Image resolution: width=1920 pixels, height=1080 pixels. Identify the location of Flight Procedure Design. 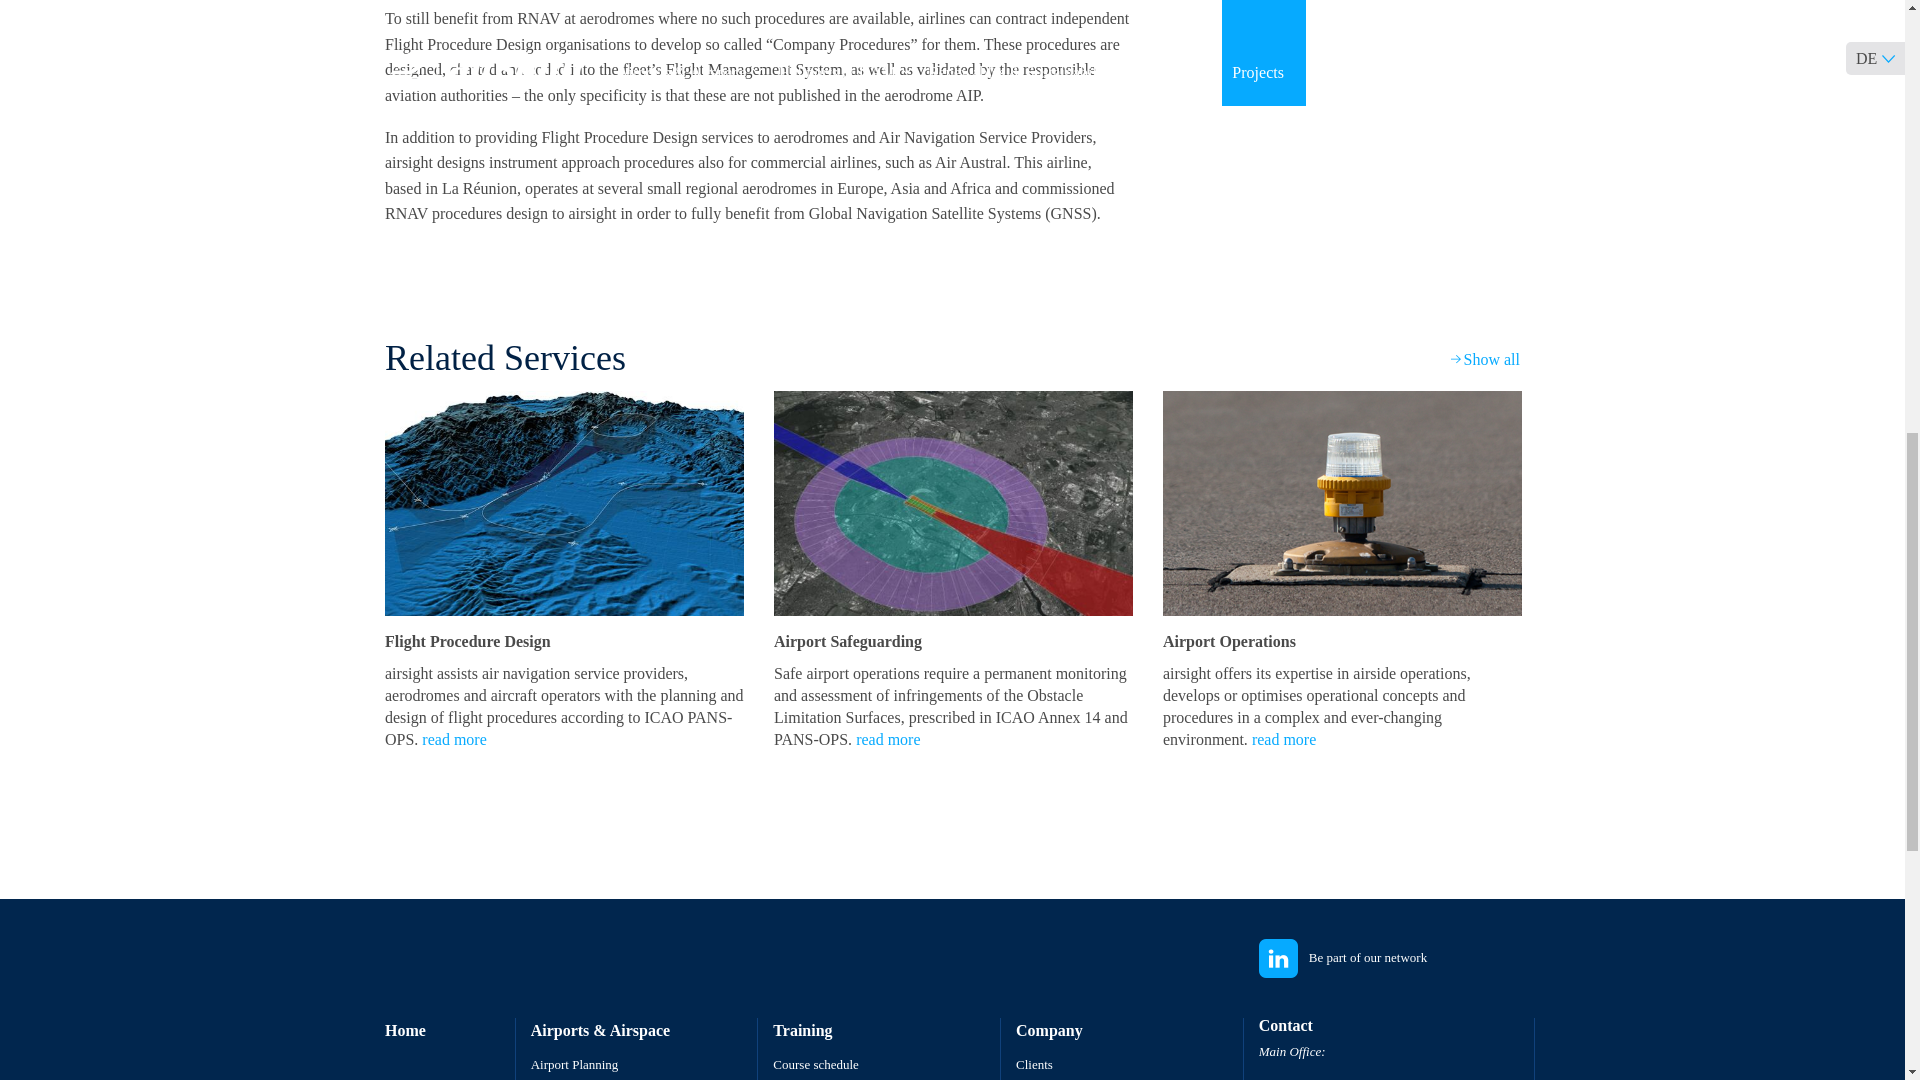
(564, 516).